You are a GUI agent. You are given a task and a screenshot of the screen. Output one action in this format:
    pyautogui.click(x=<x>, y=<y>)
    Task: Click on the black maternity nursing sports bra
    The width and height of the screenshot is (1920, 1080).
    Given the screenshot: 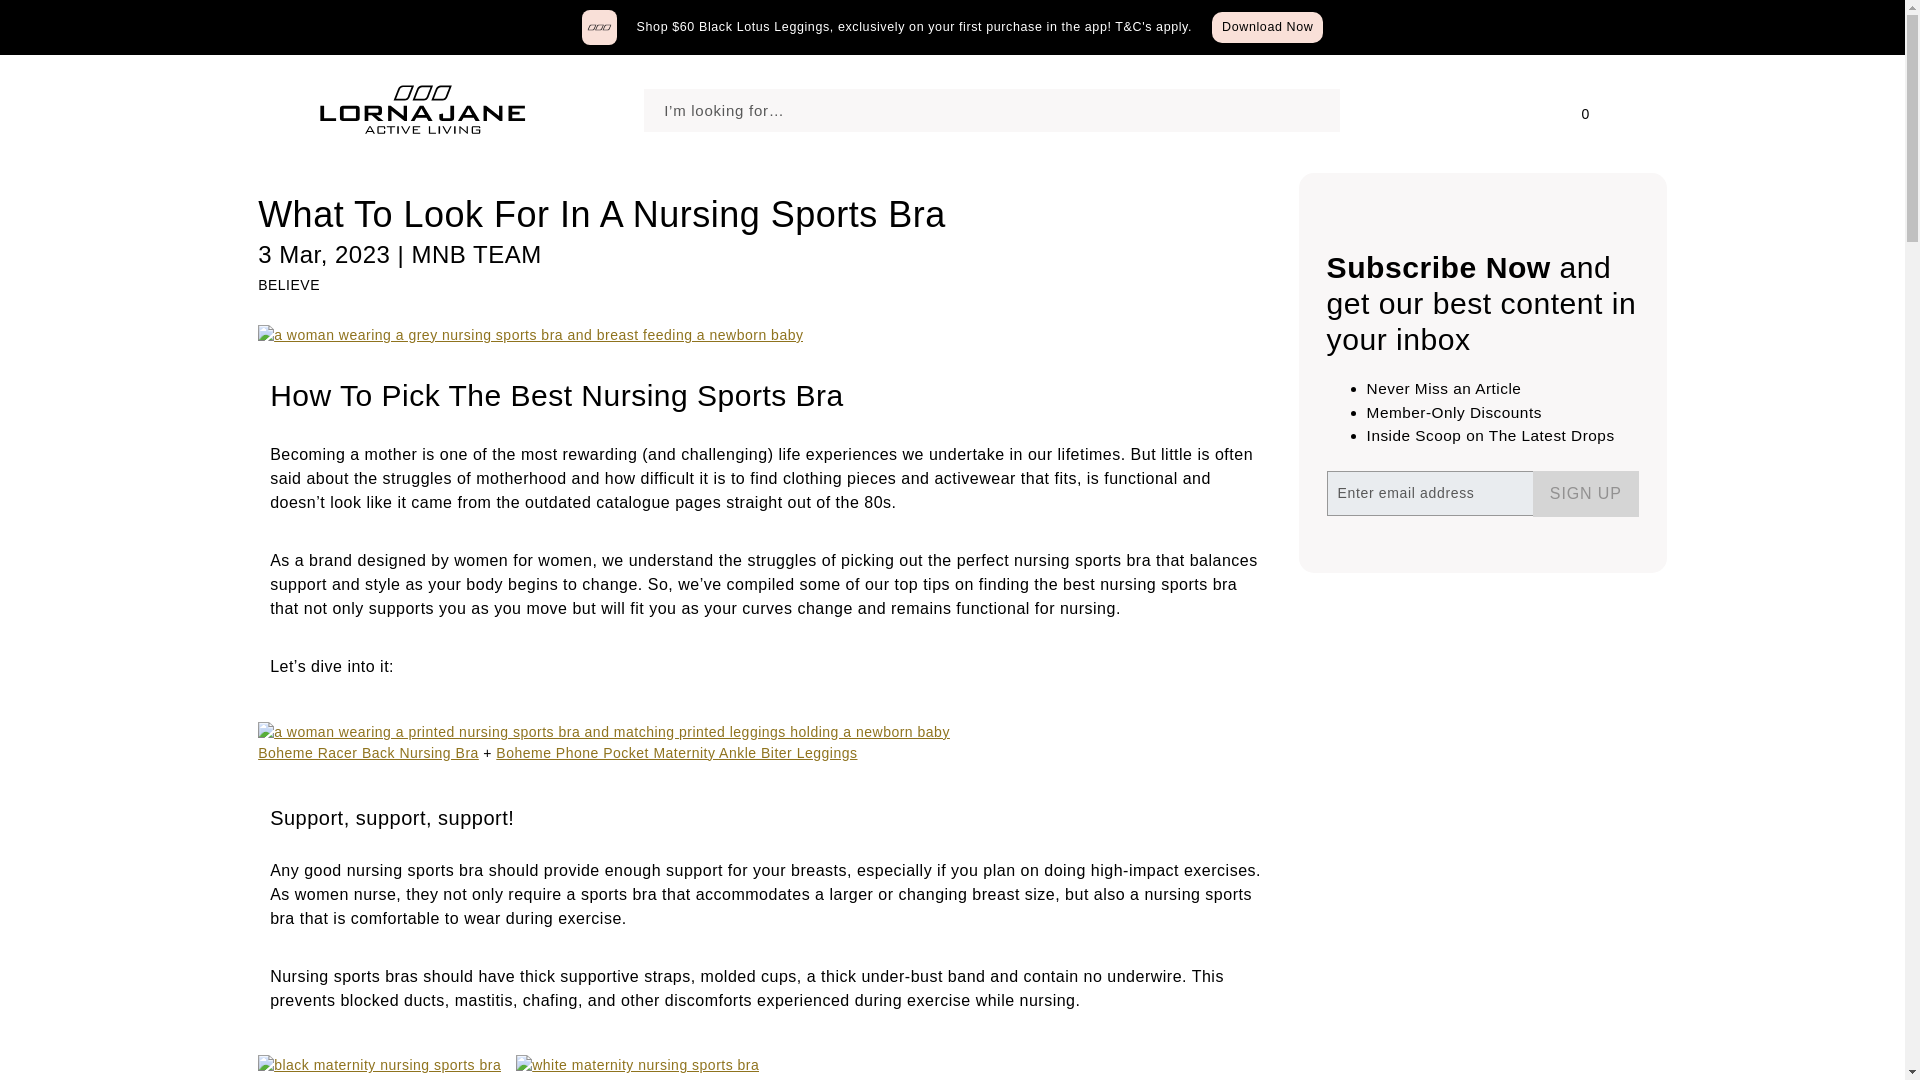 What is the action you would take?
    pyautogui.click(x=379, y=1065)
    